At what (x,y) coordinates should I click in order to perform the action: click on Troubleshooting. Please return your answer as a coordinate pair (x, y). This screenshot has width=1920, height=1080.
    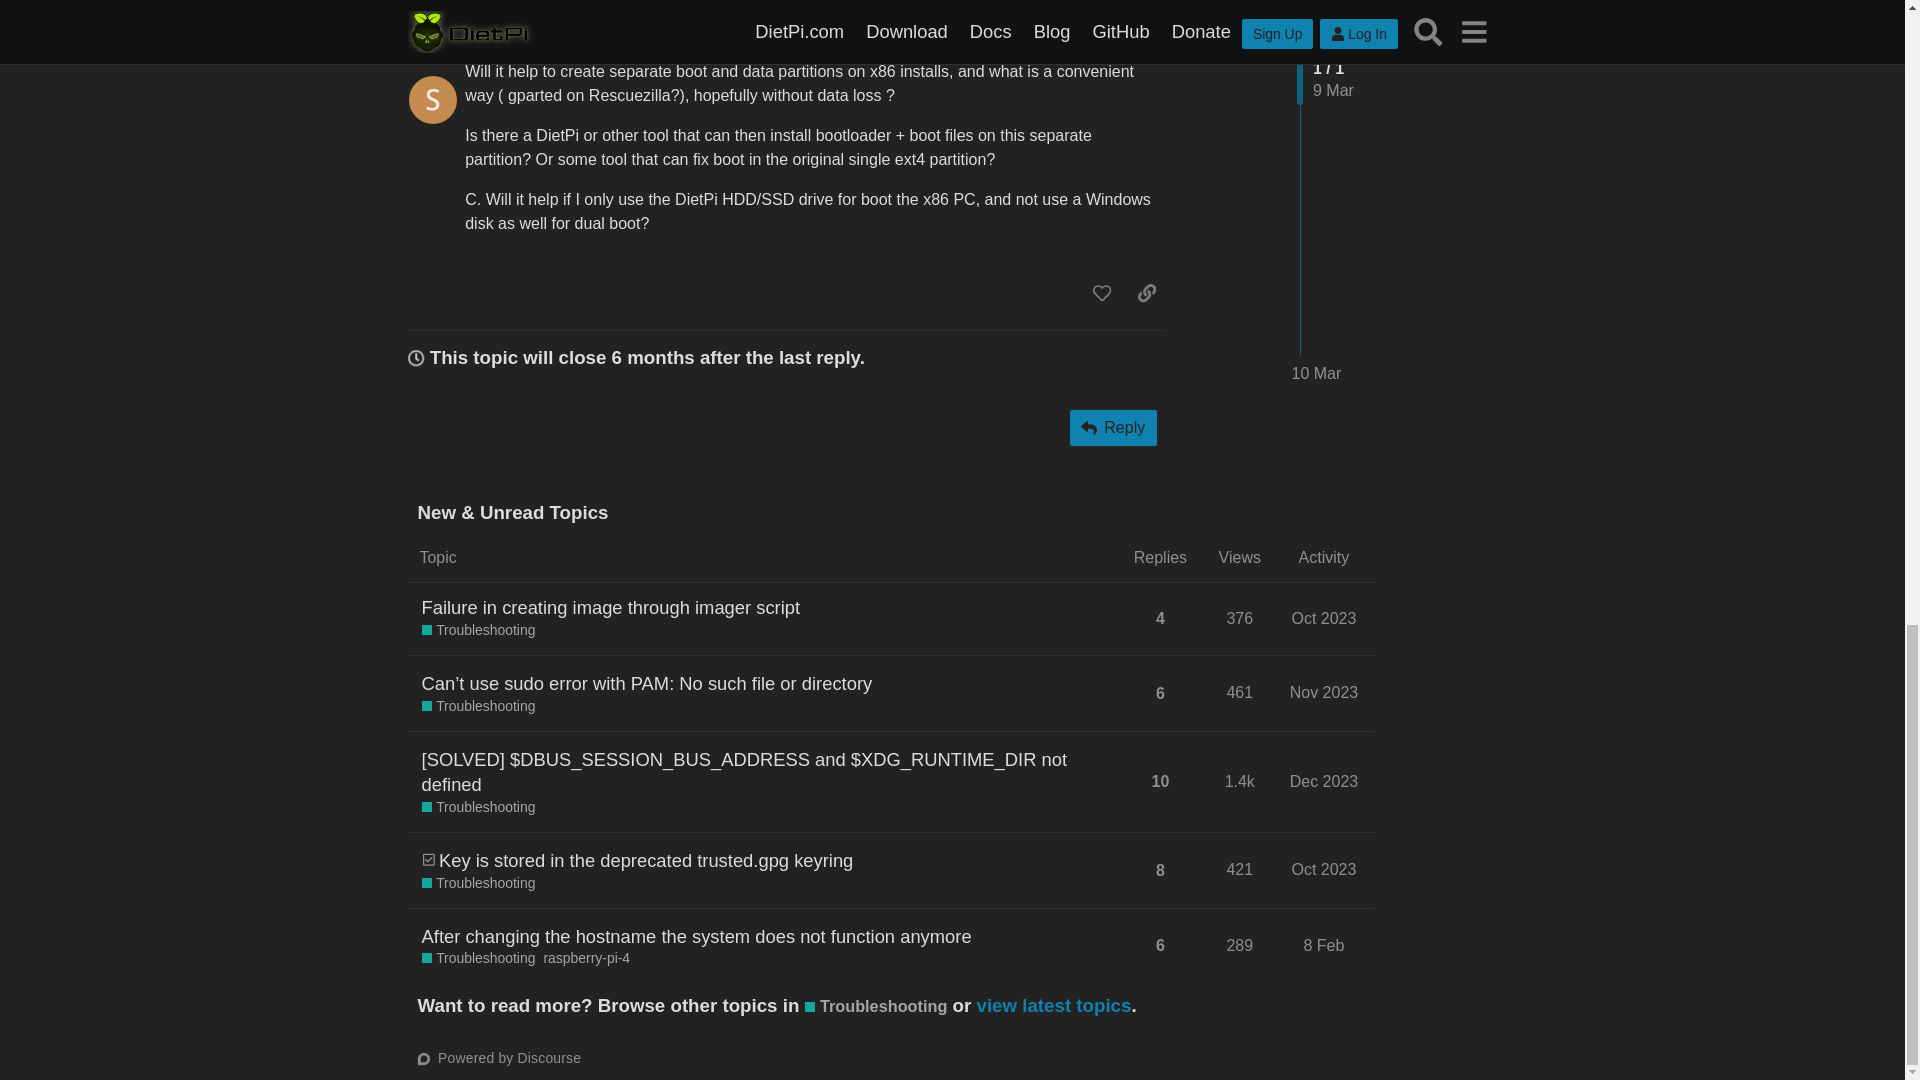
    Looking at the image, I should click on (478, 631).